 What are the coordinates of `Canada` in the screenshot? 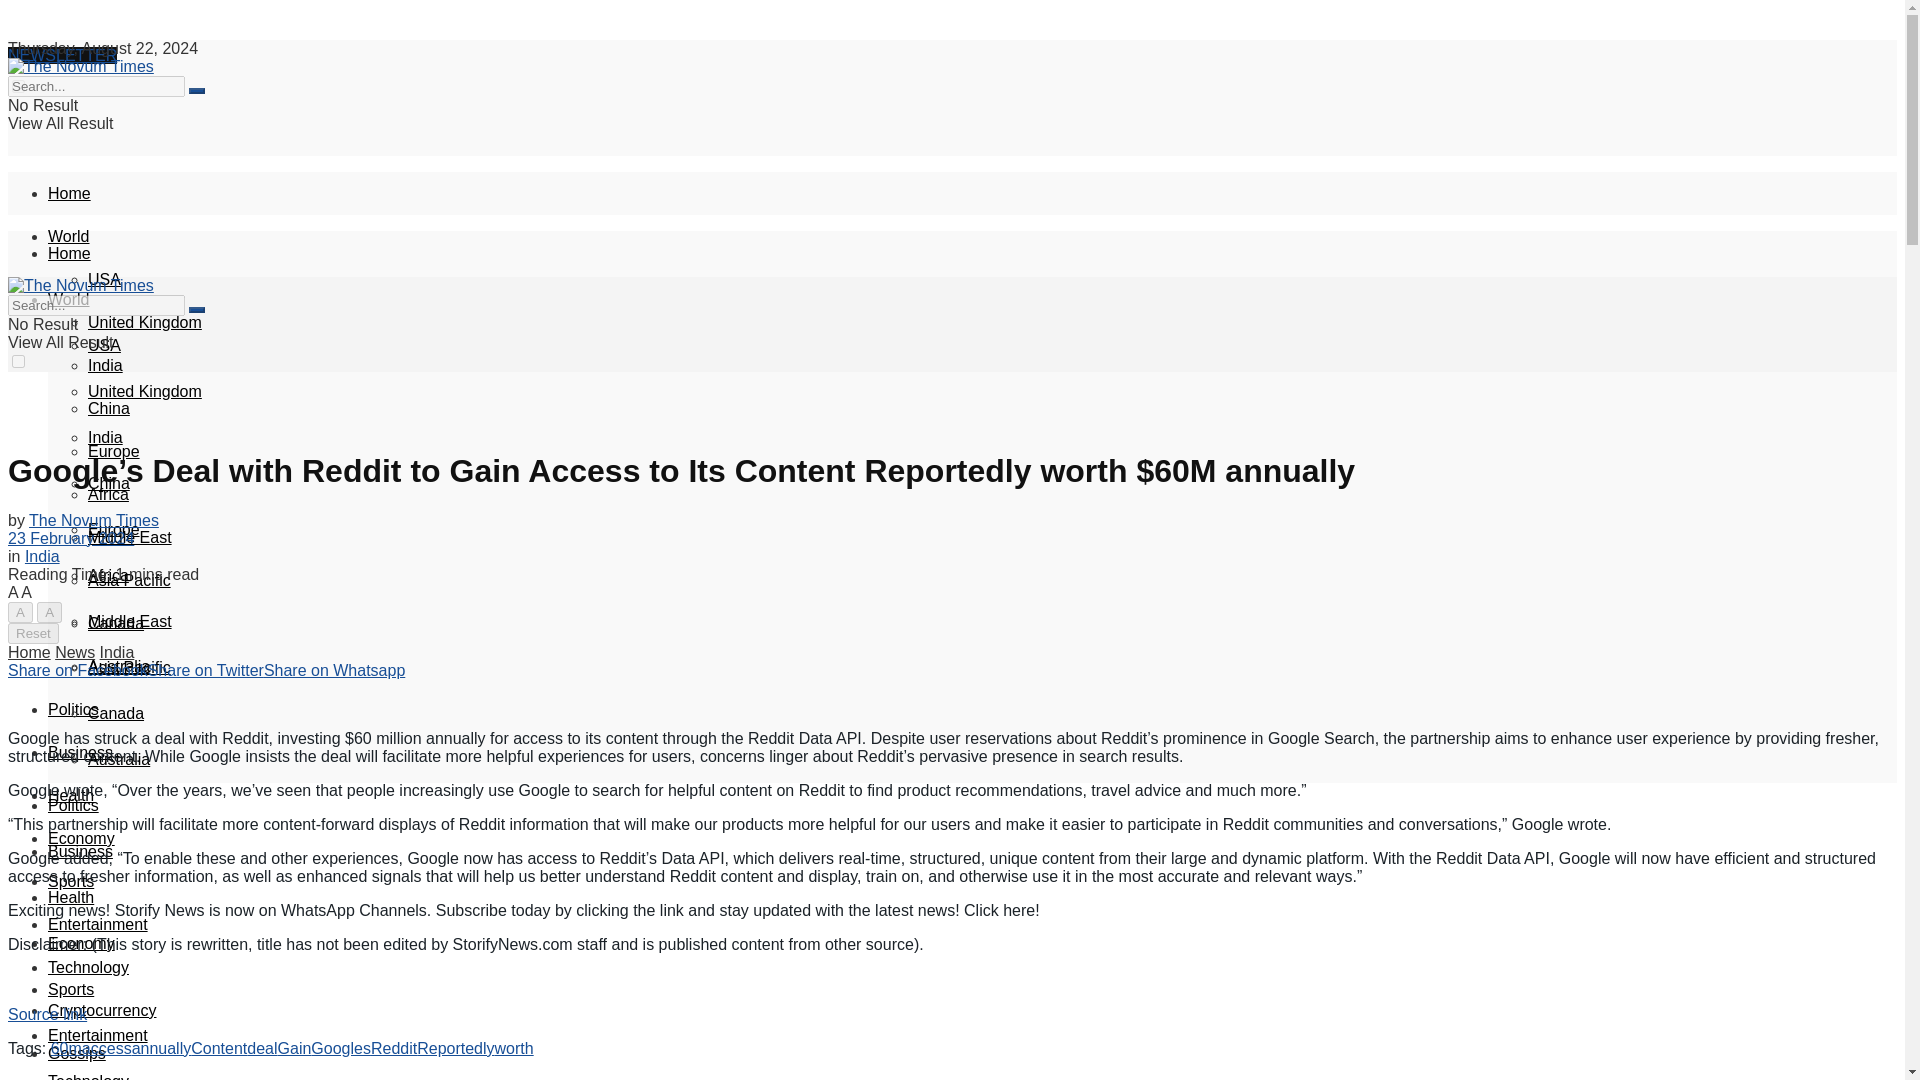 It's located at (116, 622).